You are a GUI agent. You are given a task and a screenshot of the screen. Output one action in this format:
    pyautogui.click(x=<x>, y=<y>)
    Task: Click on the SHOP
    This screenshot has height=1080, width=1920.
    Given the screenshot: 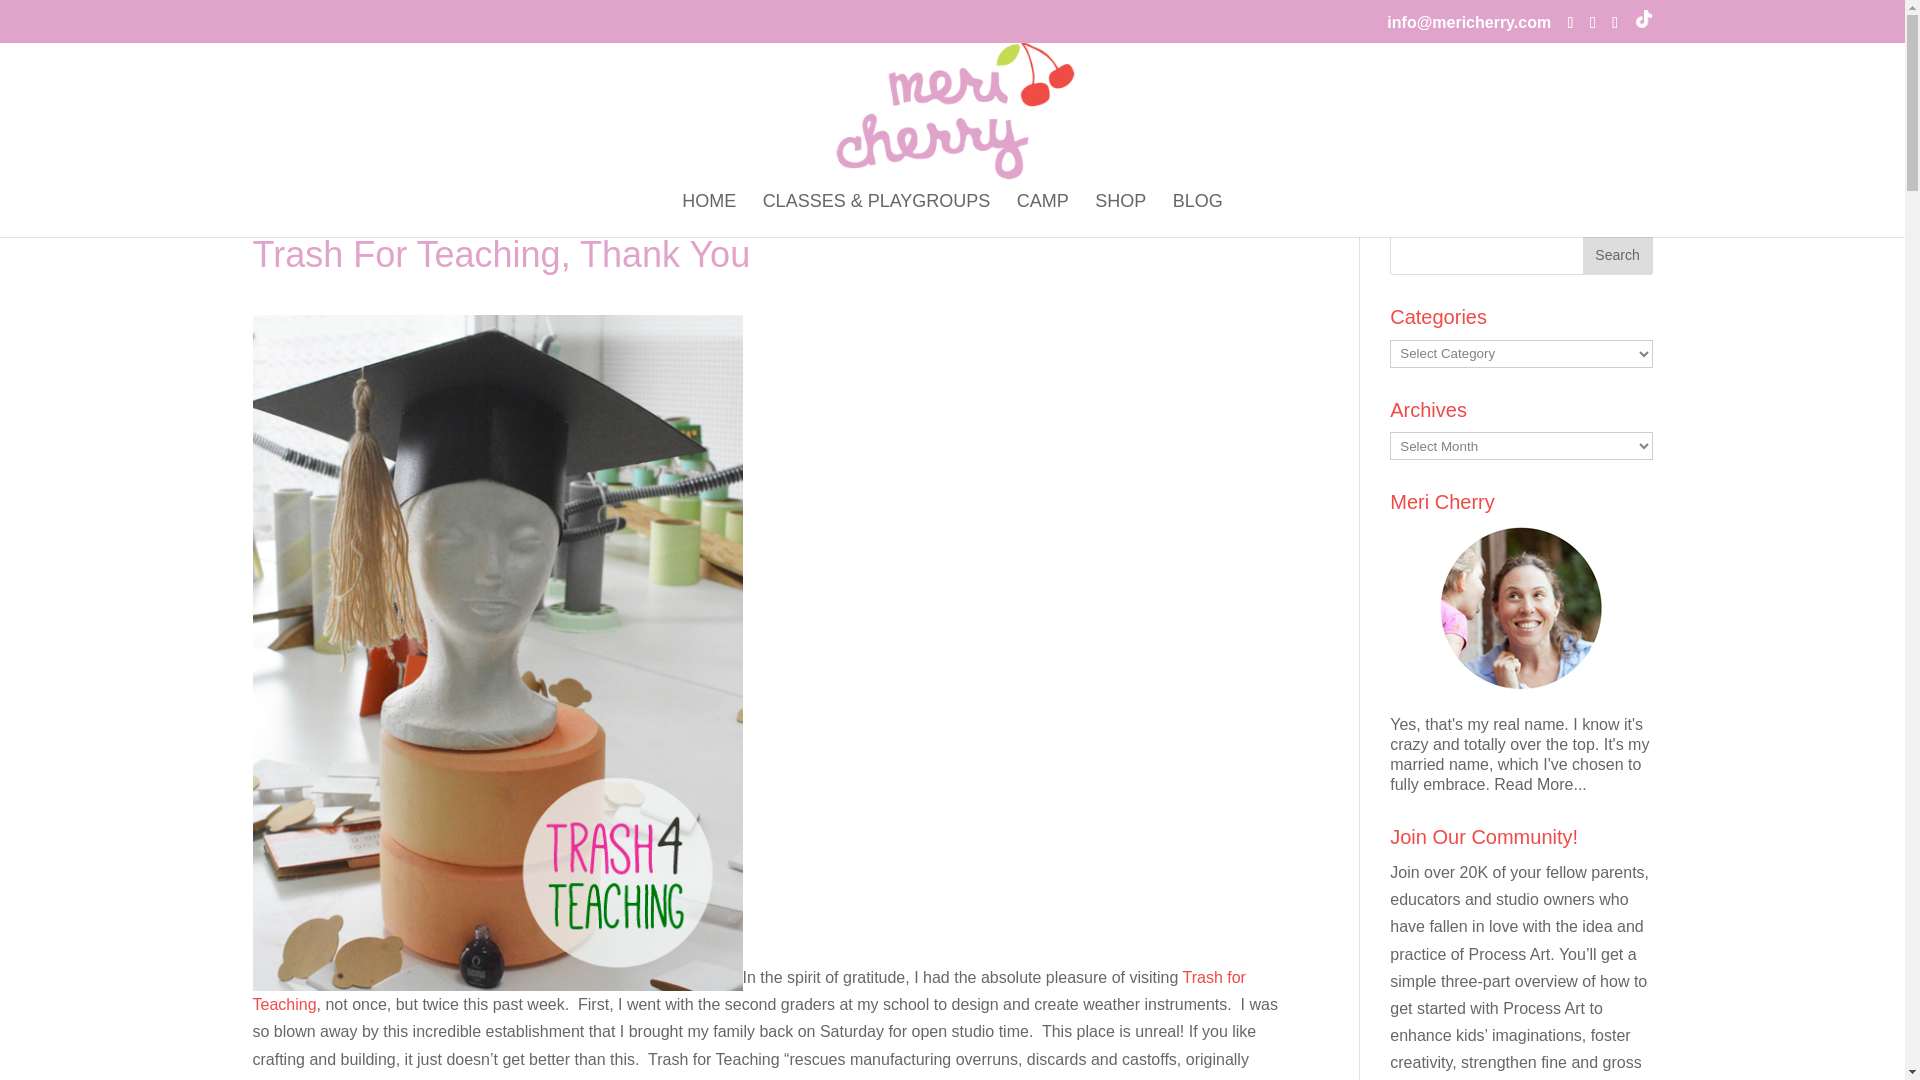 What is the action you would take?
    pyautogui.click(x=1120, y=215)
    